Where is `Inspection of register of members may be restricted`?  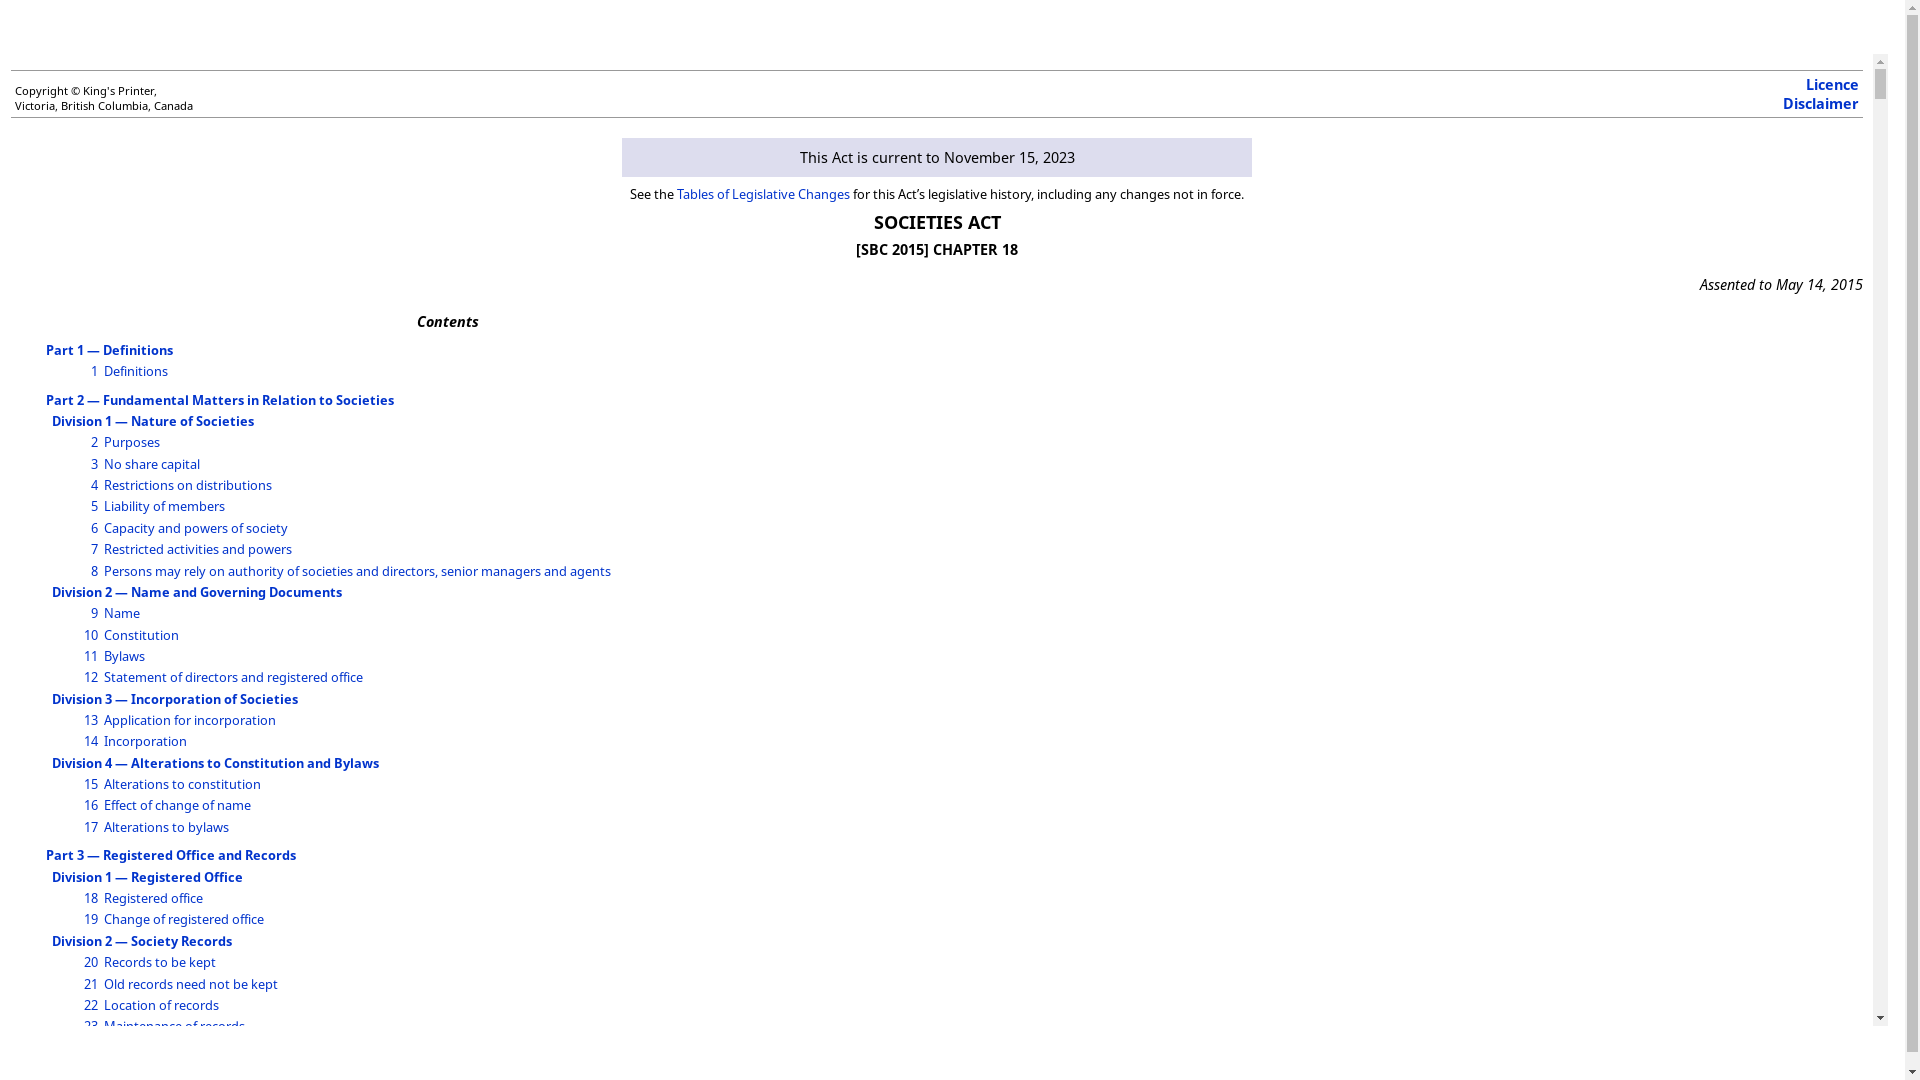
Inspection of register of members may be restricted is located at coordinates (258, 1069).